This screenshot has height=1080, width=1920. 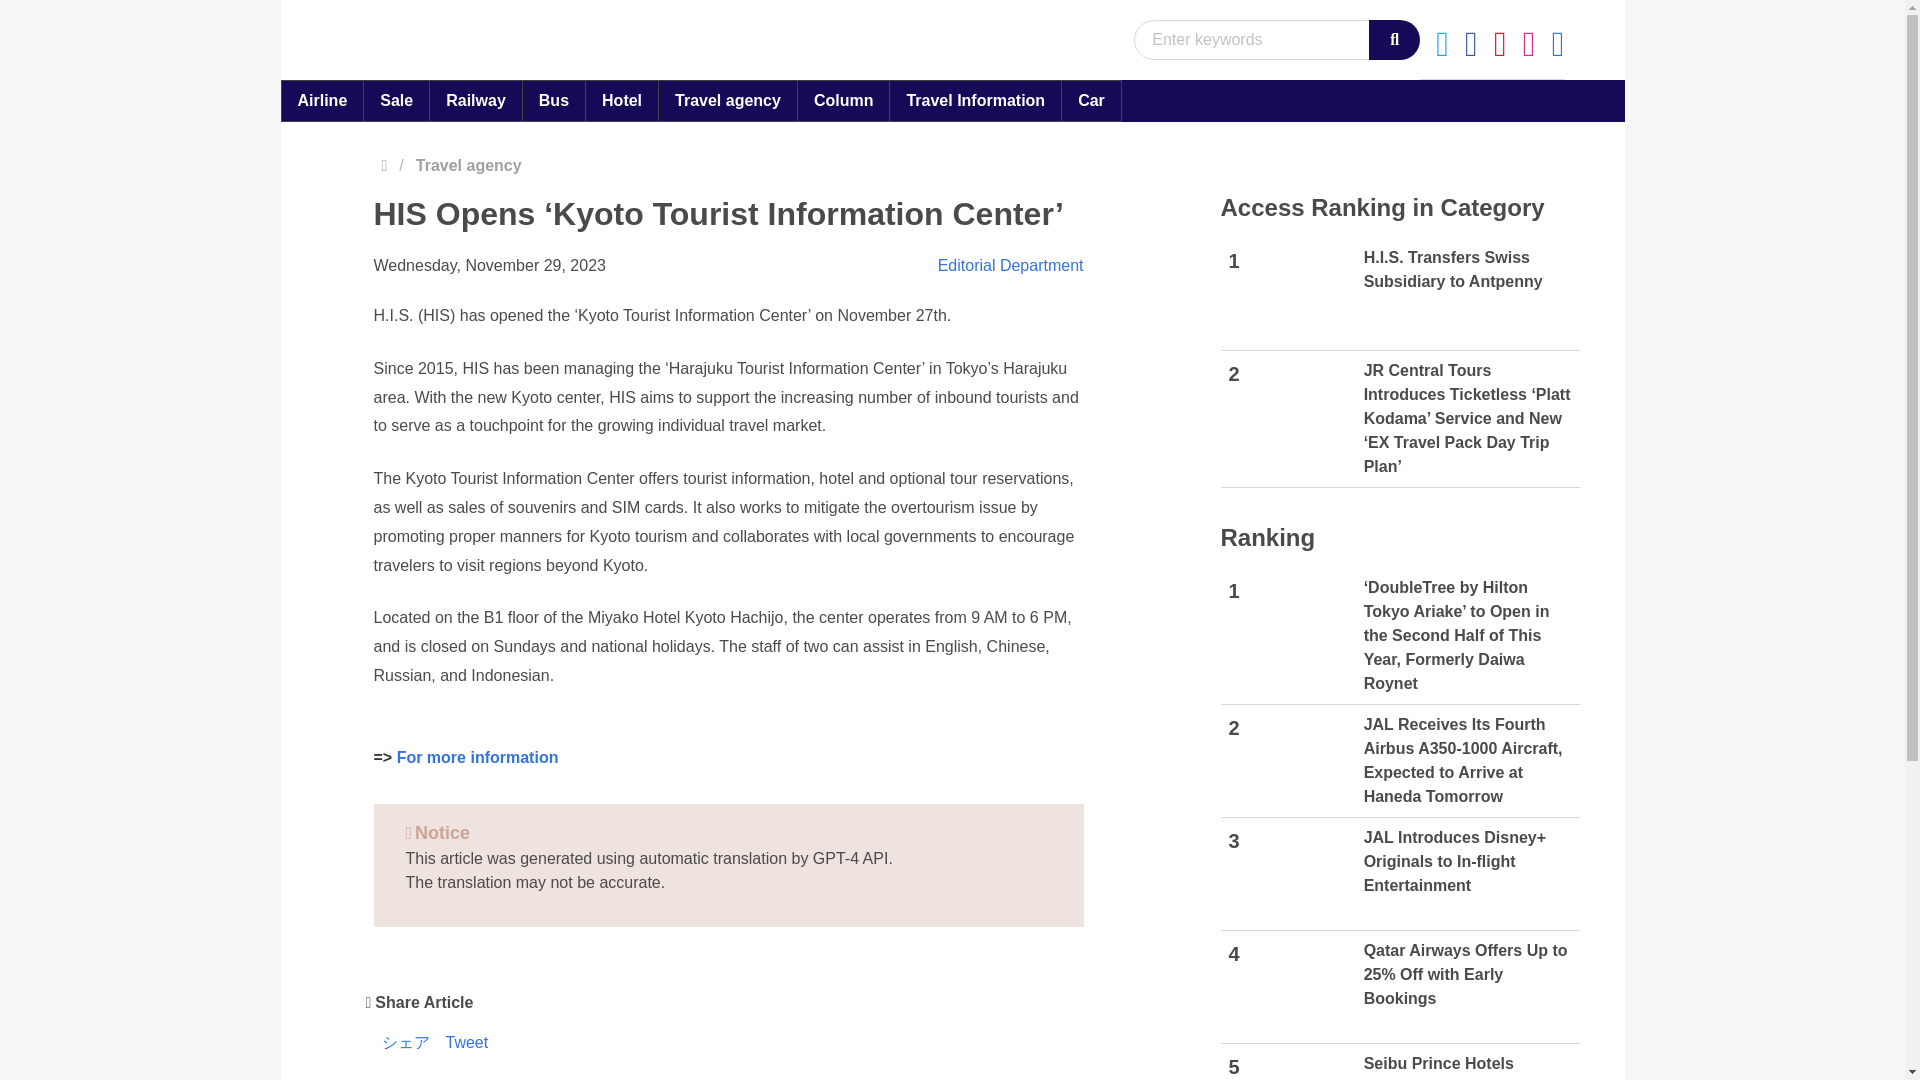 What do you see at coordinates (467, 1044) in the screenshot?
I see `Tweet` at bounding box center [467, 1044].